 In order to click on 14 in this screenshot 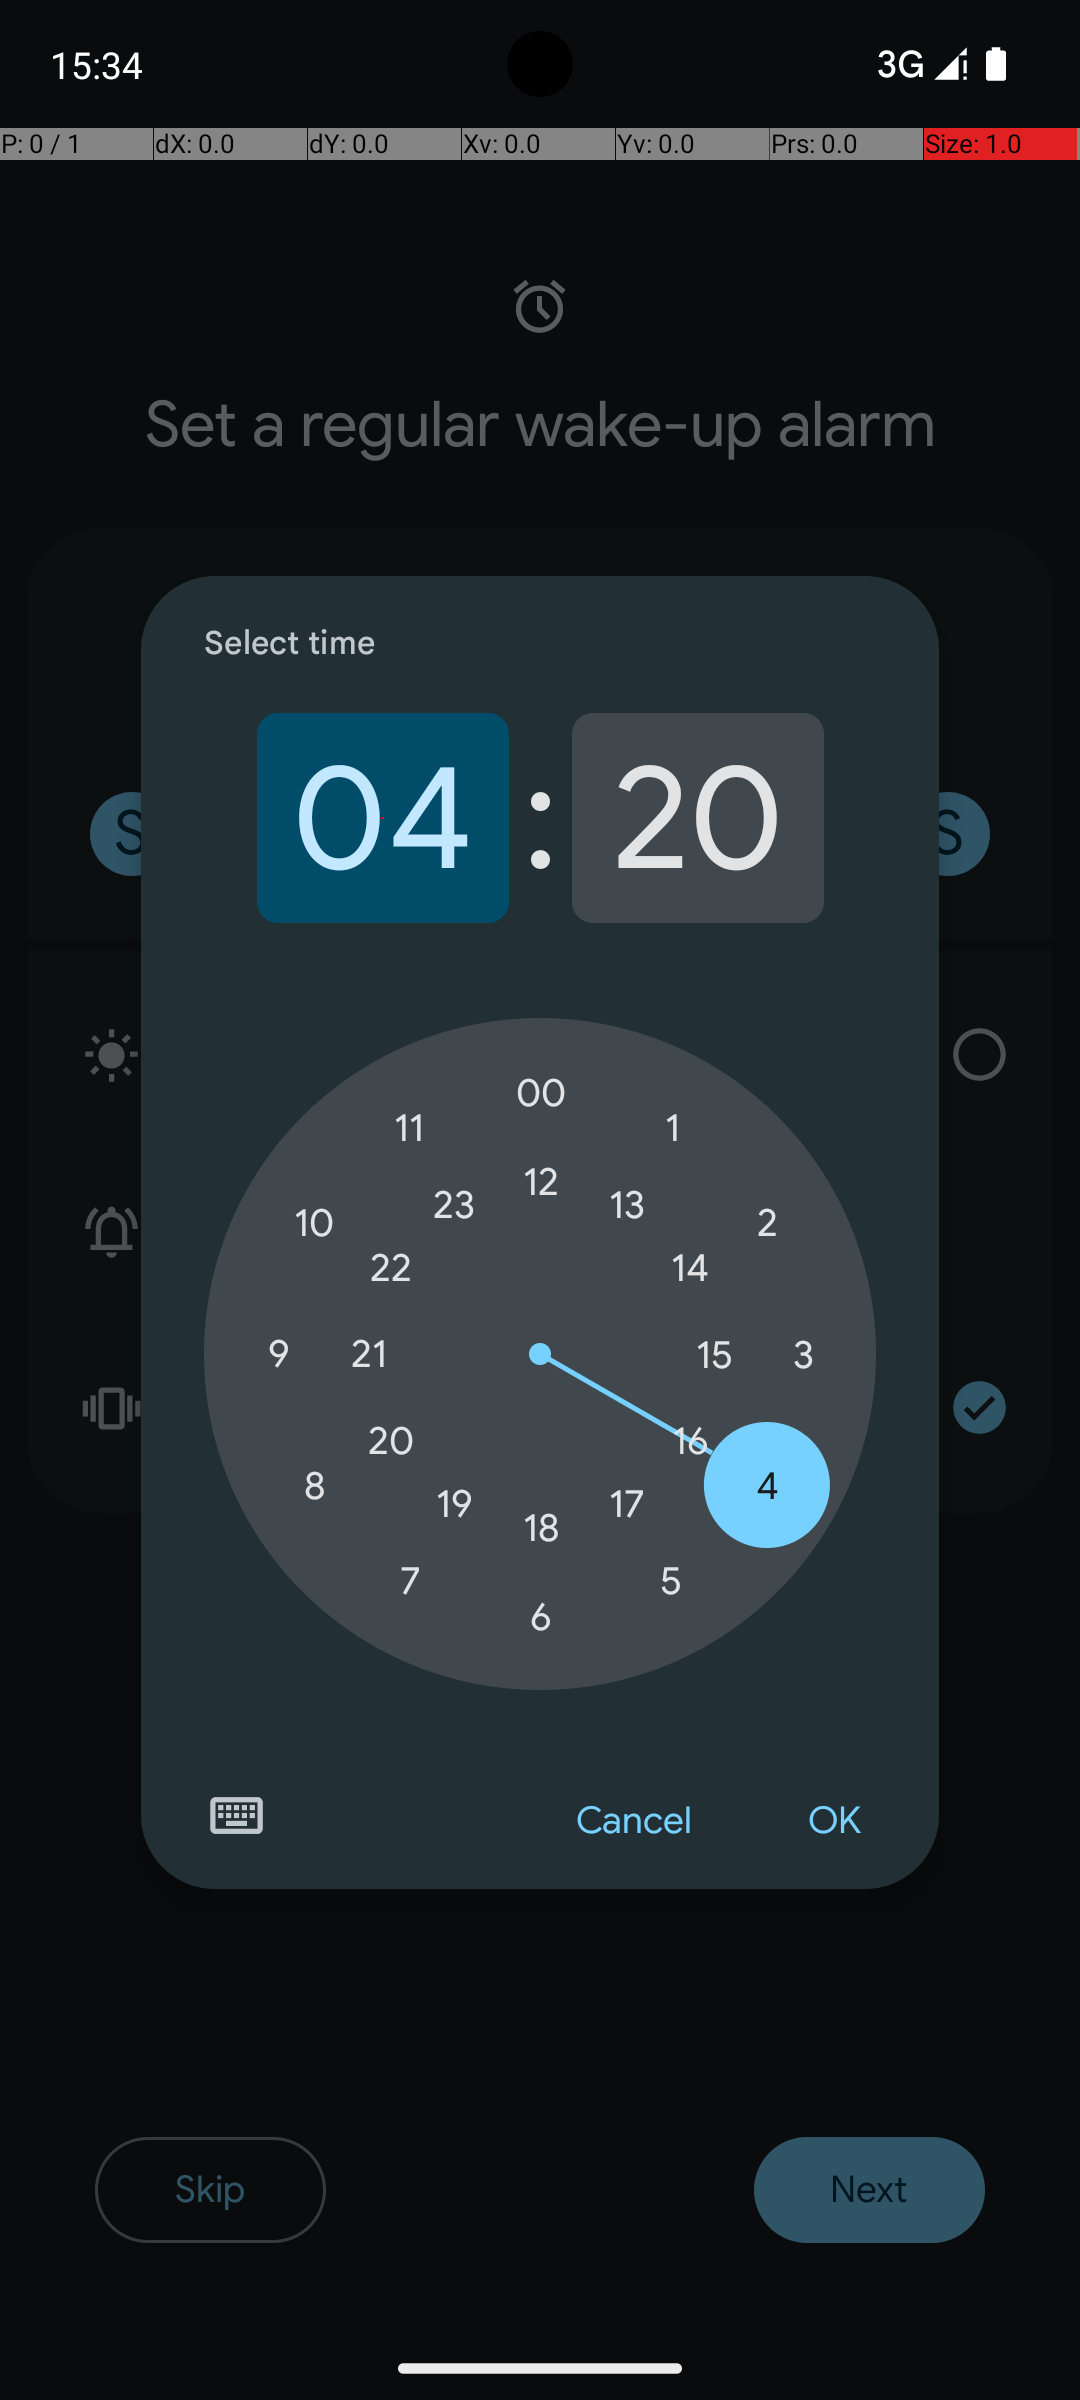, I will do `click(690, 1268)`.